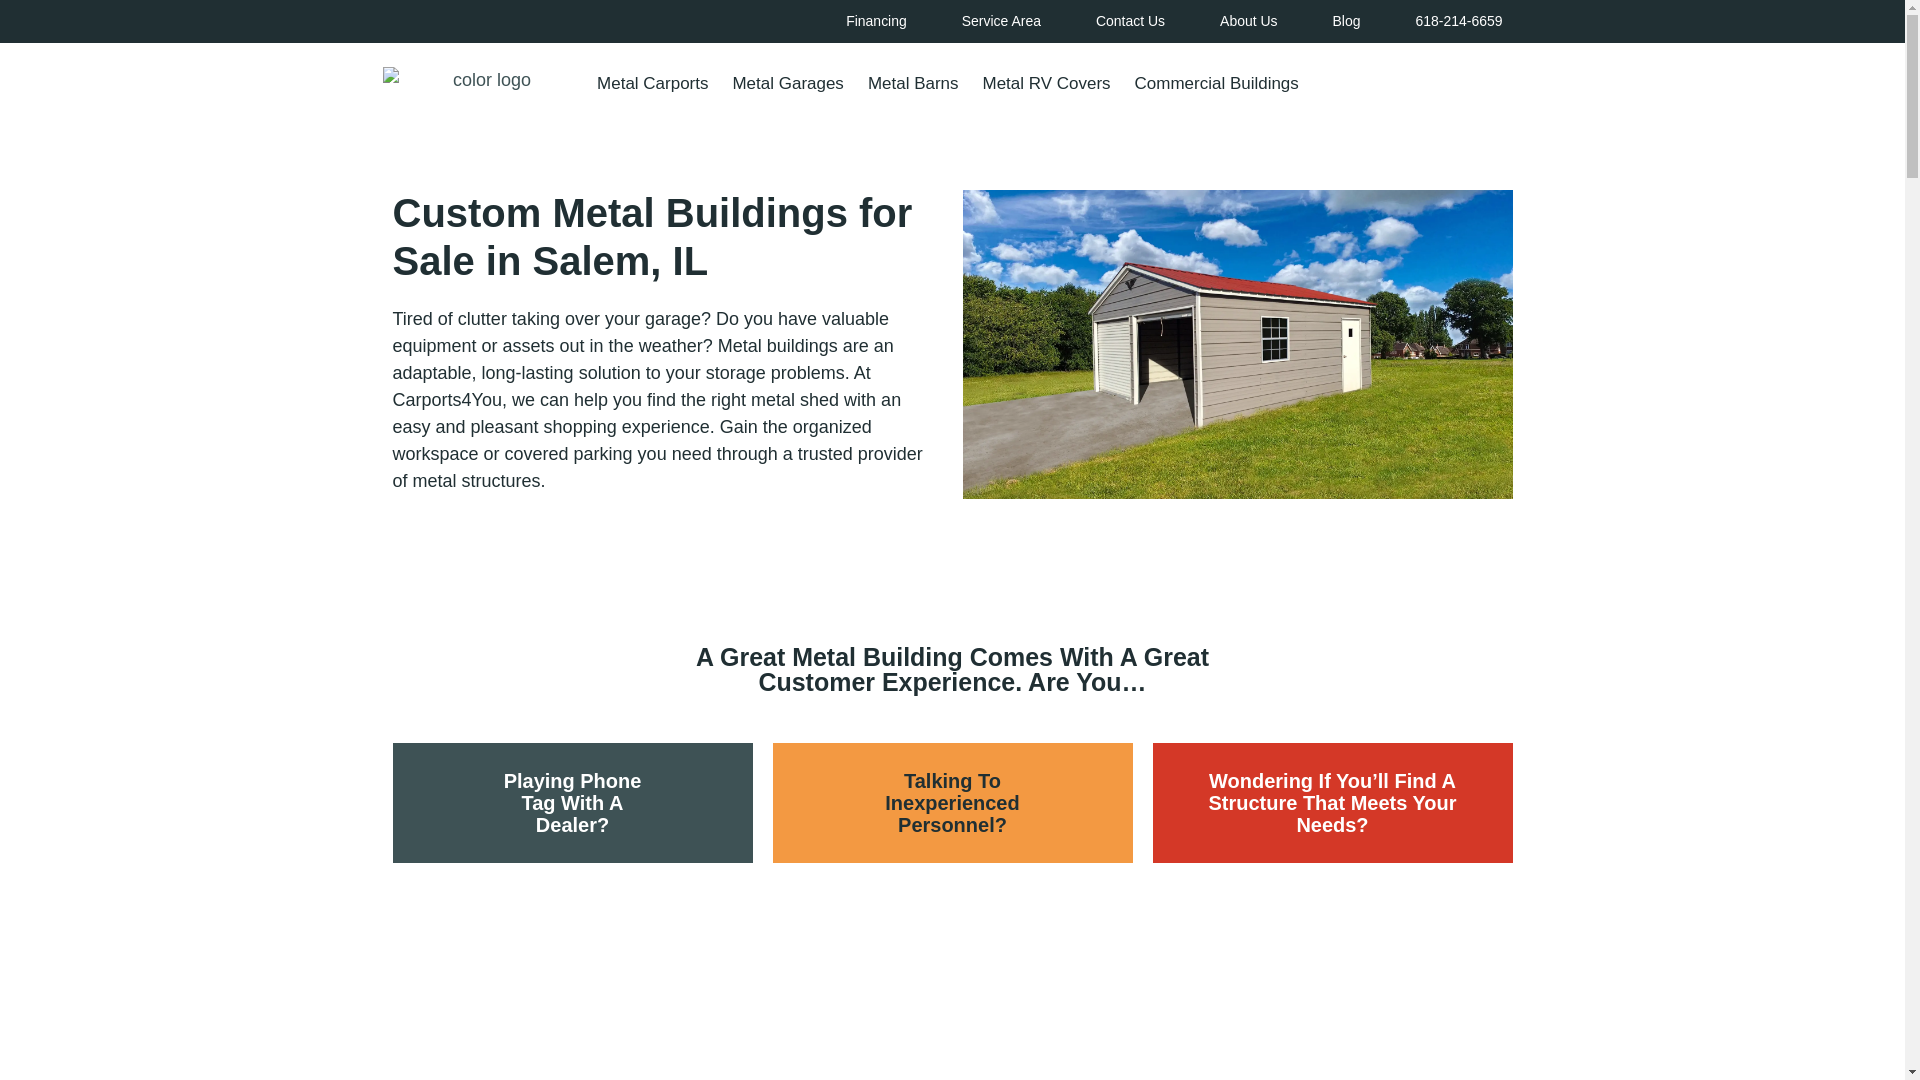 This screenshot has height=1080, width=1920. What do you see at coordinates (787, 83) in the screenshot?
I see `Metal Garages` at bounding box center [787, 83].